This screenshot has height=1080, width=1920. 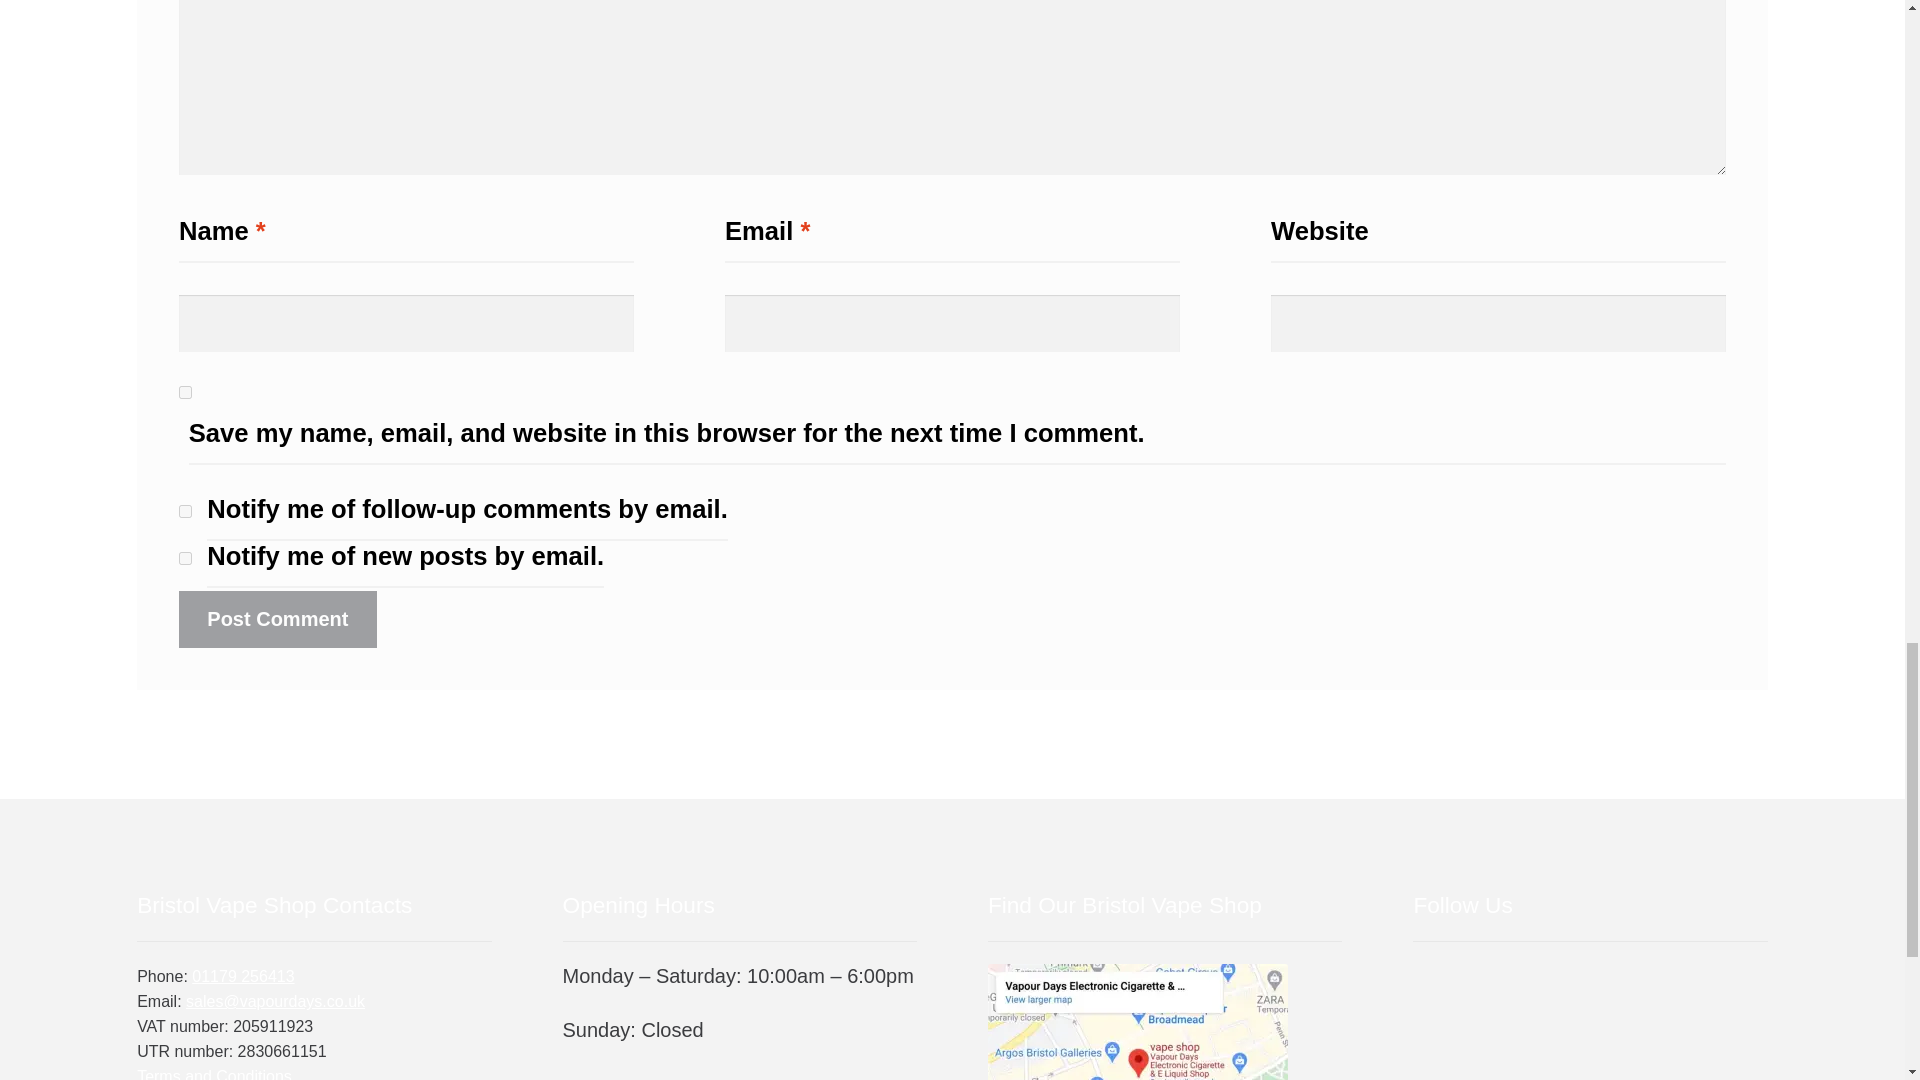 What do you see at coordinates (185, 558) in the screenshot?
I see `subscribe` at bounding box center [185, 558].